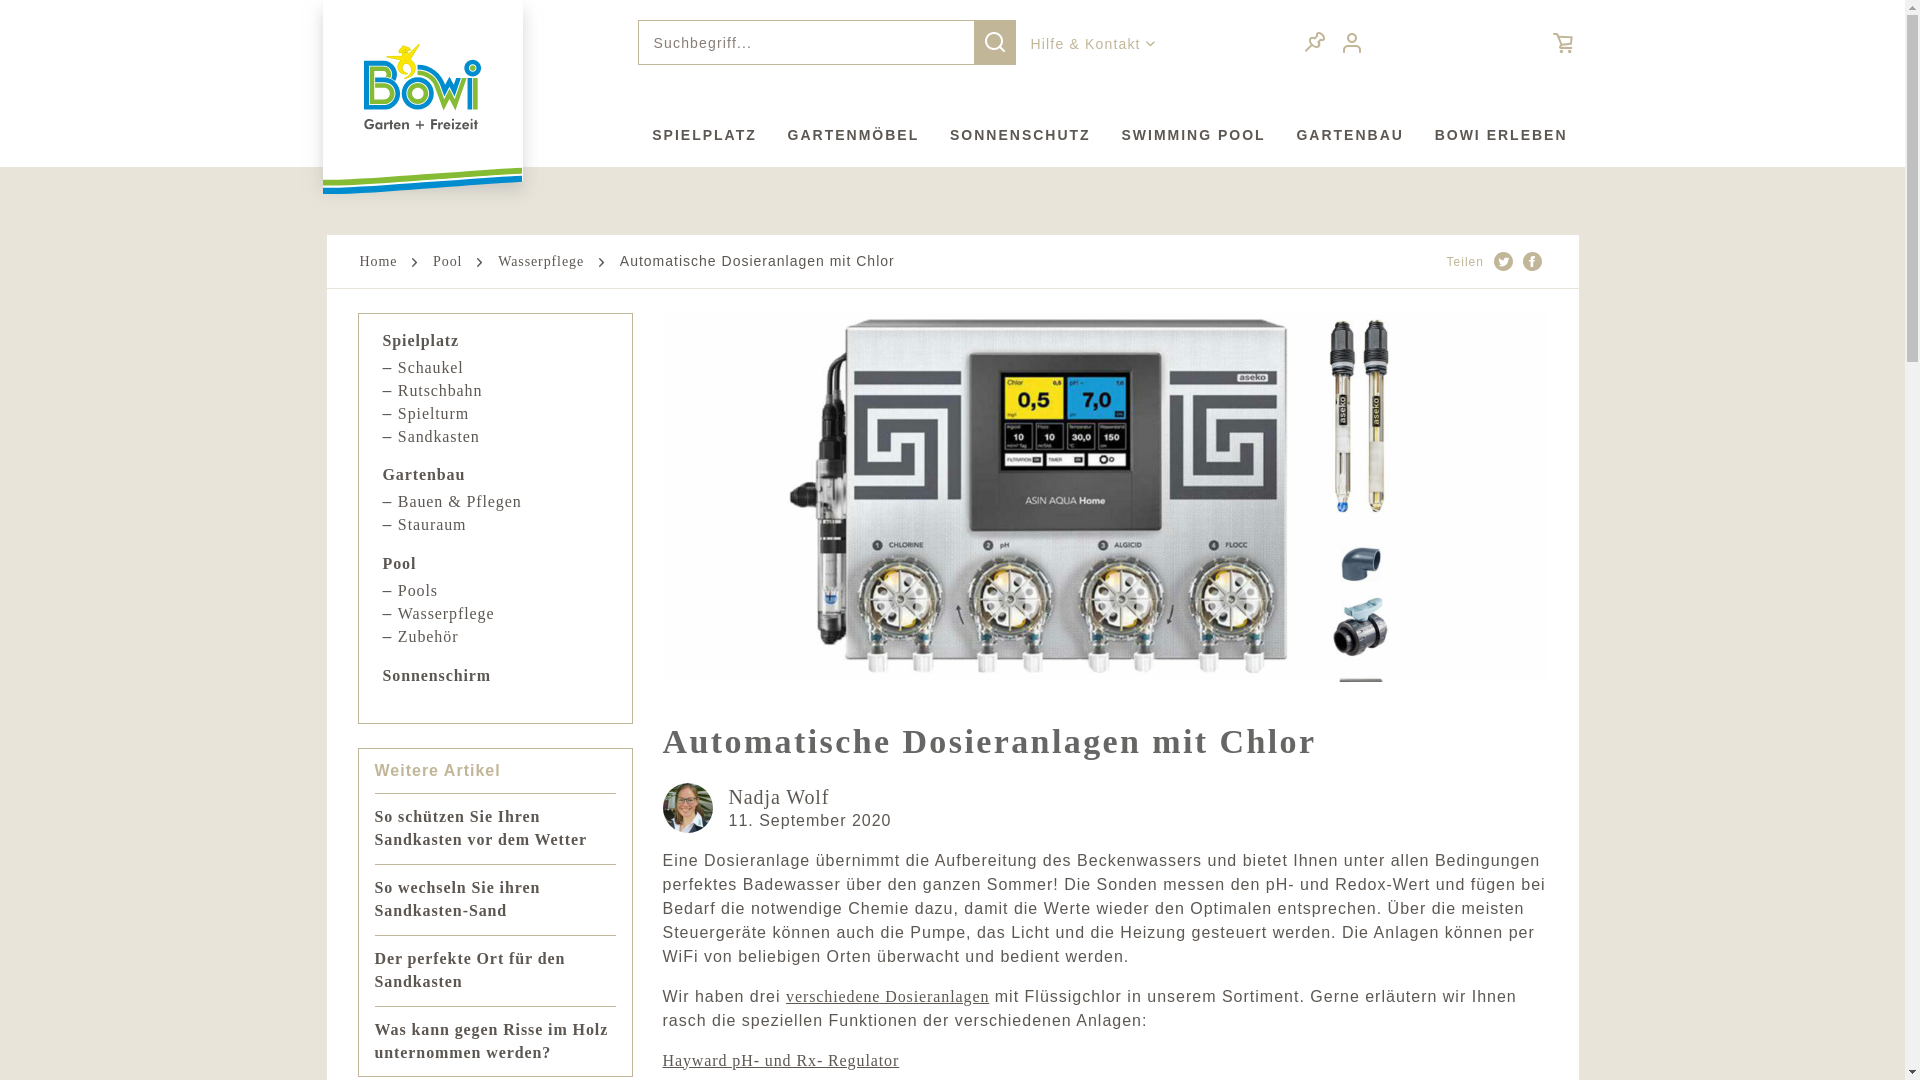 This screenshot has height=1080, width=1920. Describe the element at coordinates (1178, 136) in the screenshot. I see `SWIMMING POOL` at that location.